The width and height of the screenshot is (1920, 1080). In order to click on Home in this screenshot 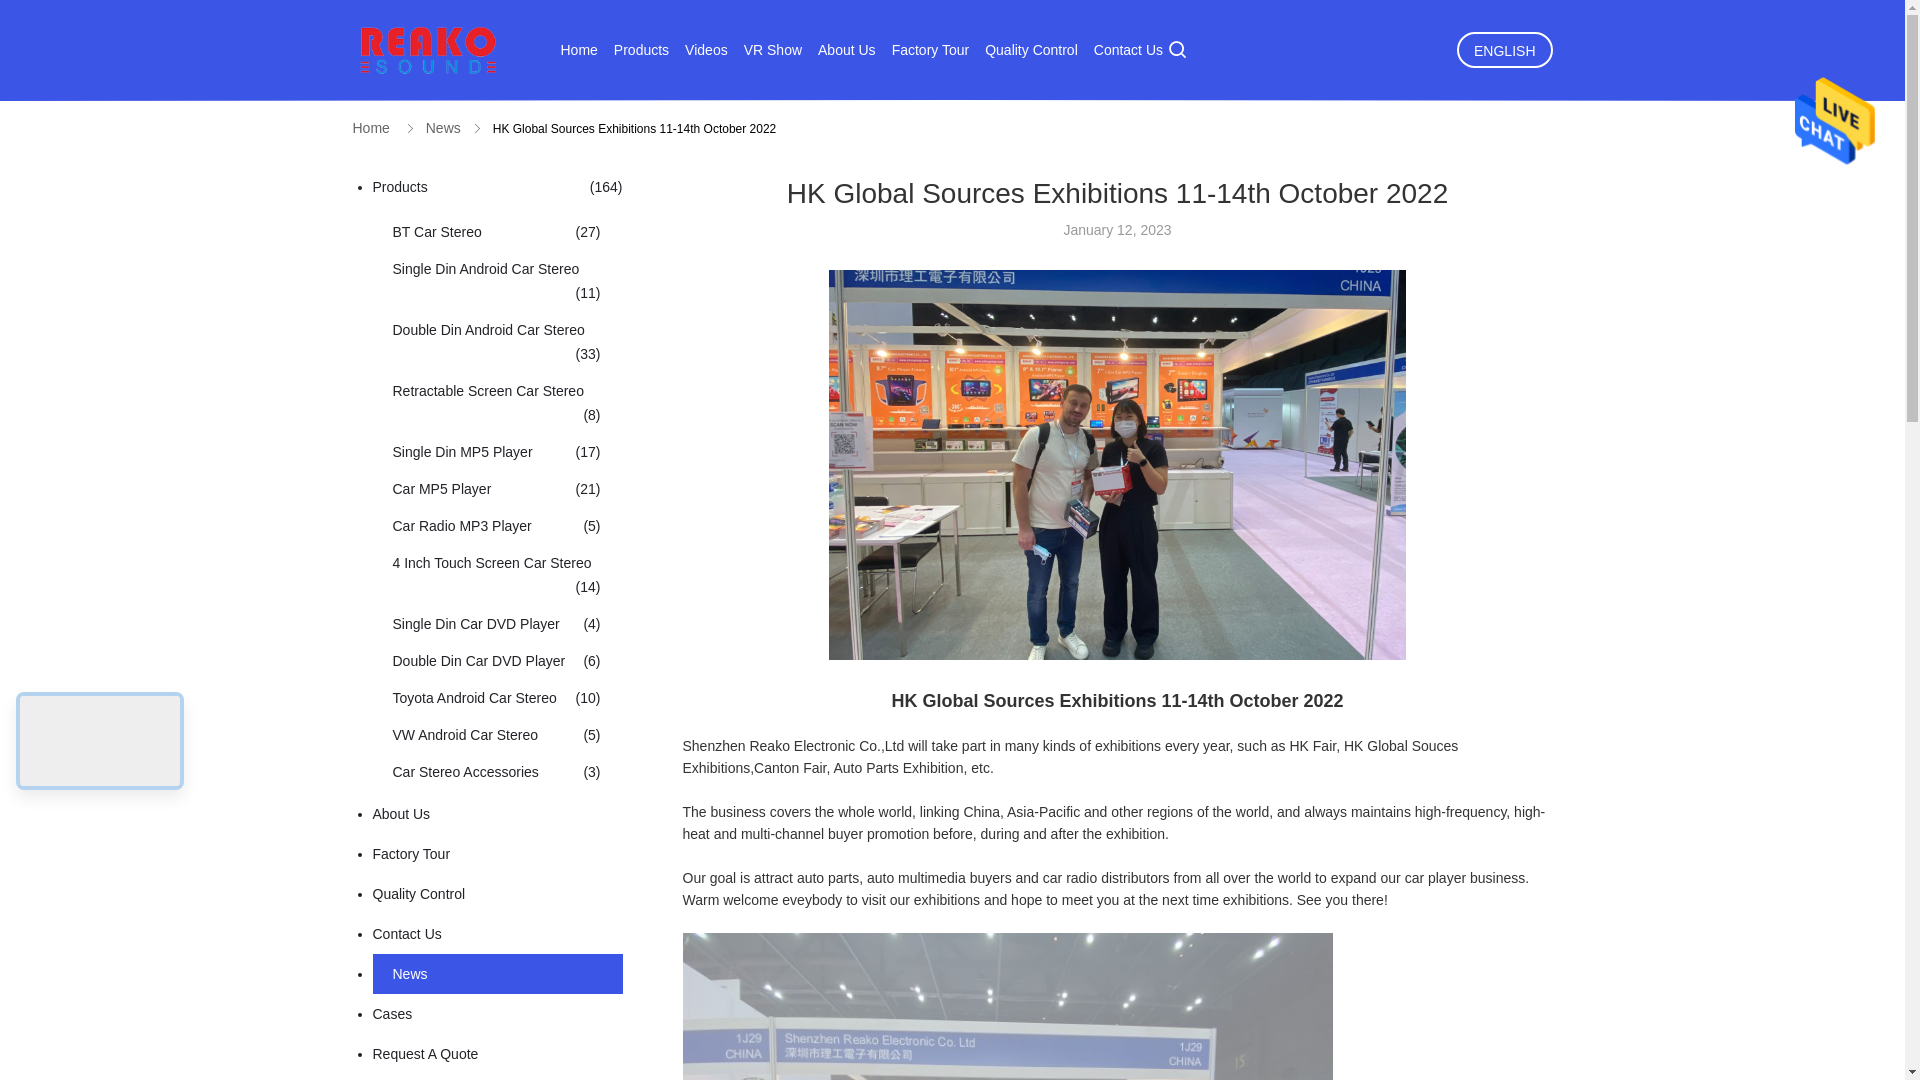, I will do `click(370, 128)`.